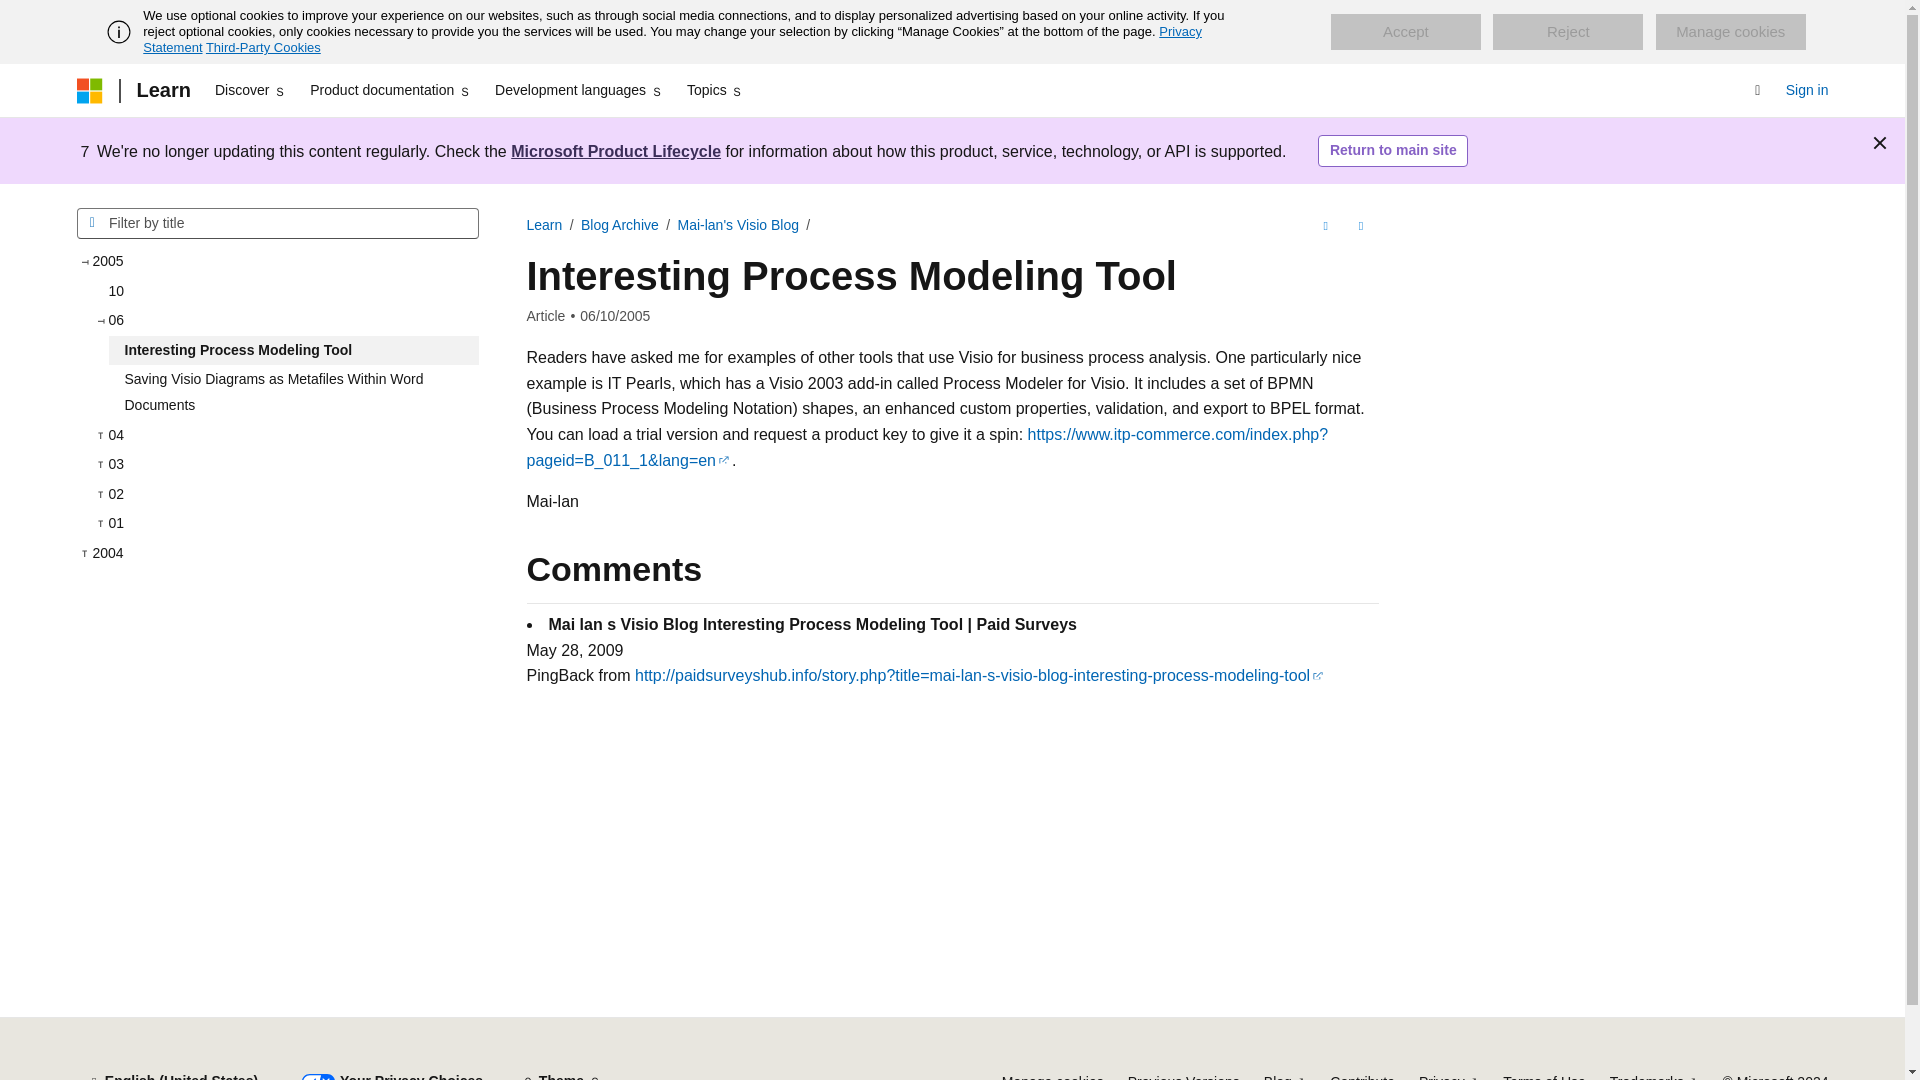  Describe the element at coordinates (390, 90) in the screenshot. I see `Product documentation` at that location.